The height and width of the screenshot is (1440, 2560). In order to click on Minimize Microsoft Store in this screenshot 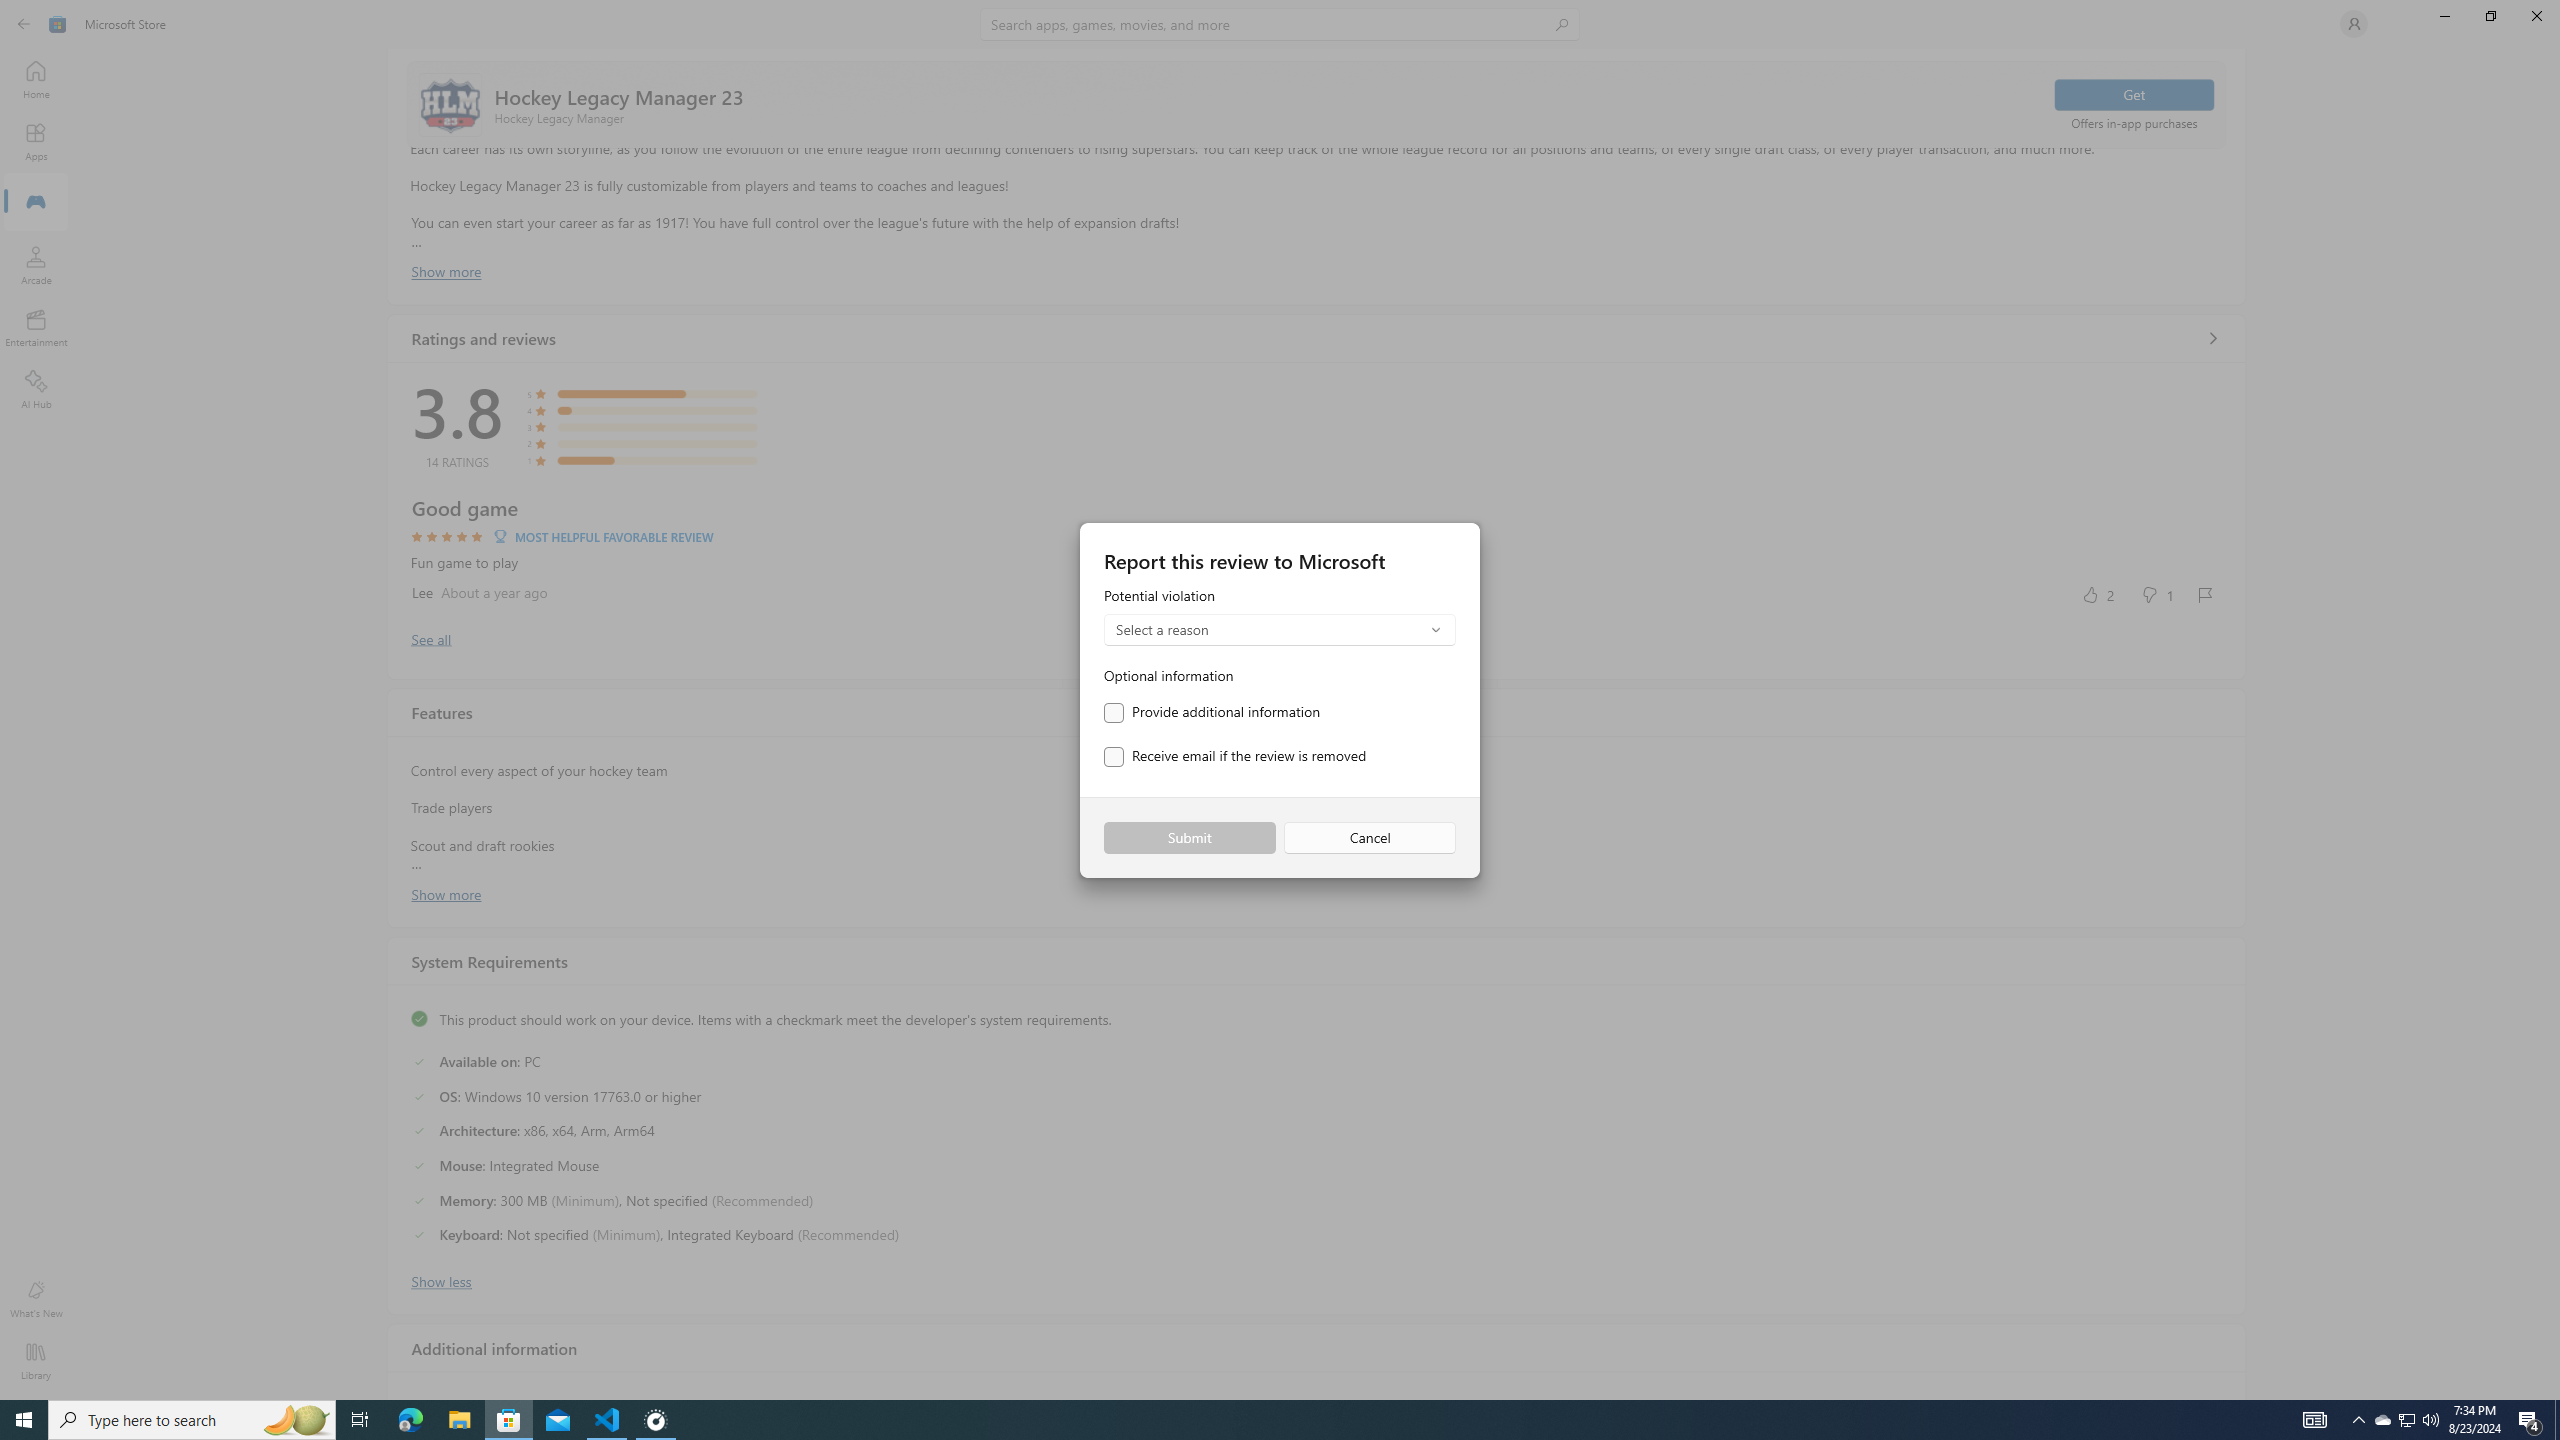, I will do `click(2444, 16)`.